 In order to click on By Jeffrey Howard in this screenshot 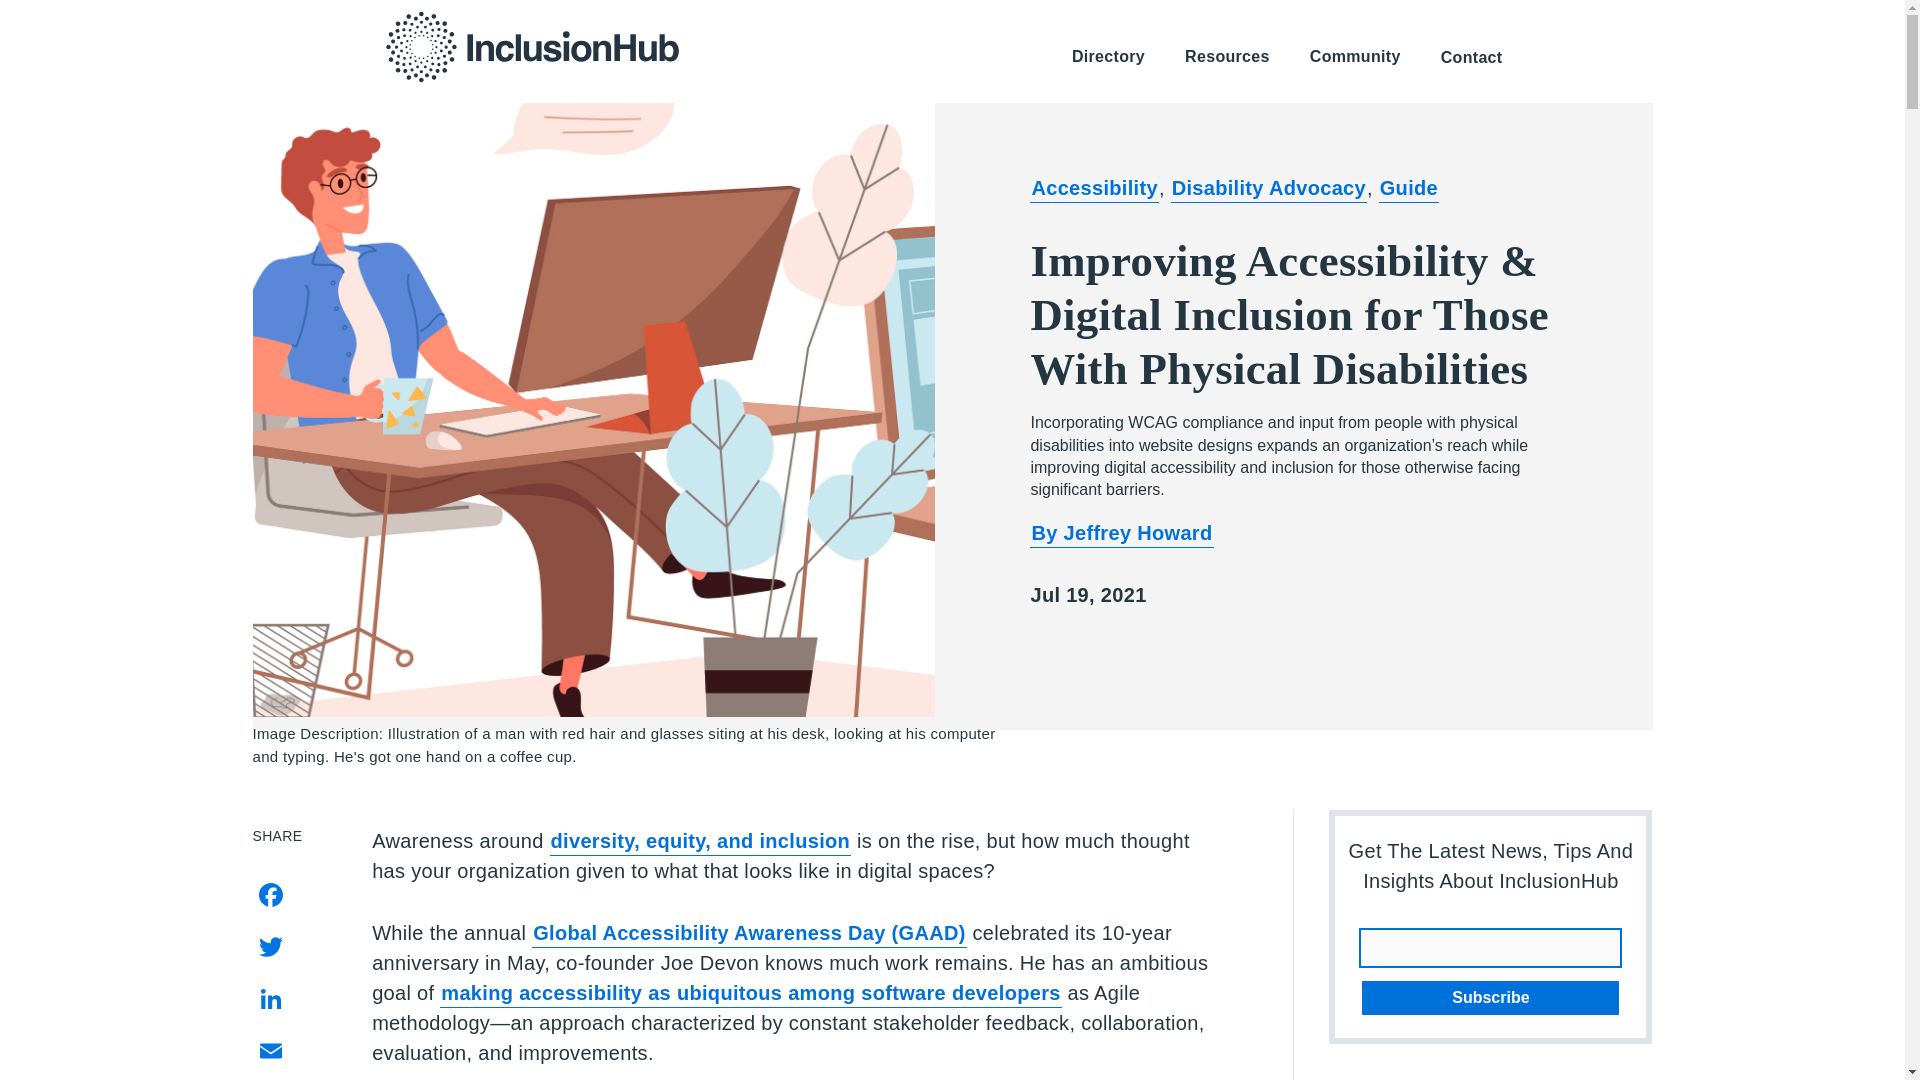, I will do `click(1121, 534)`.